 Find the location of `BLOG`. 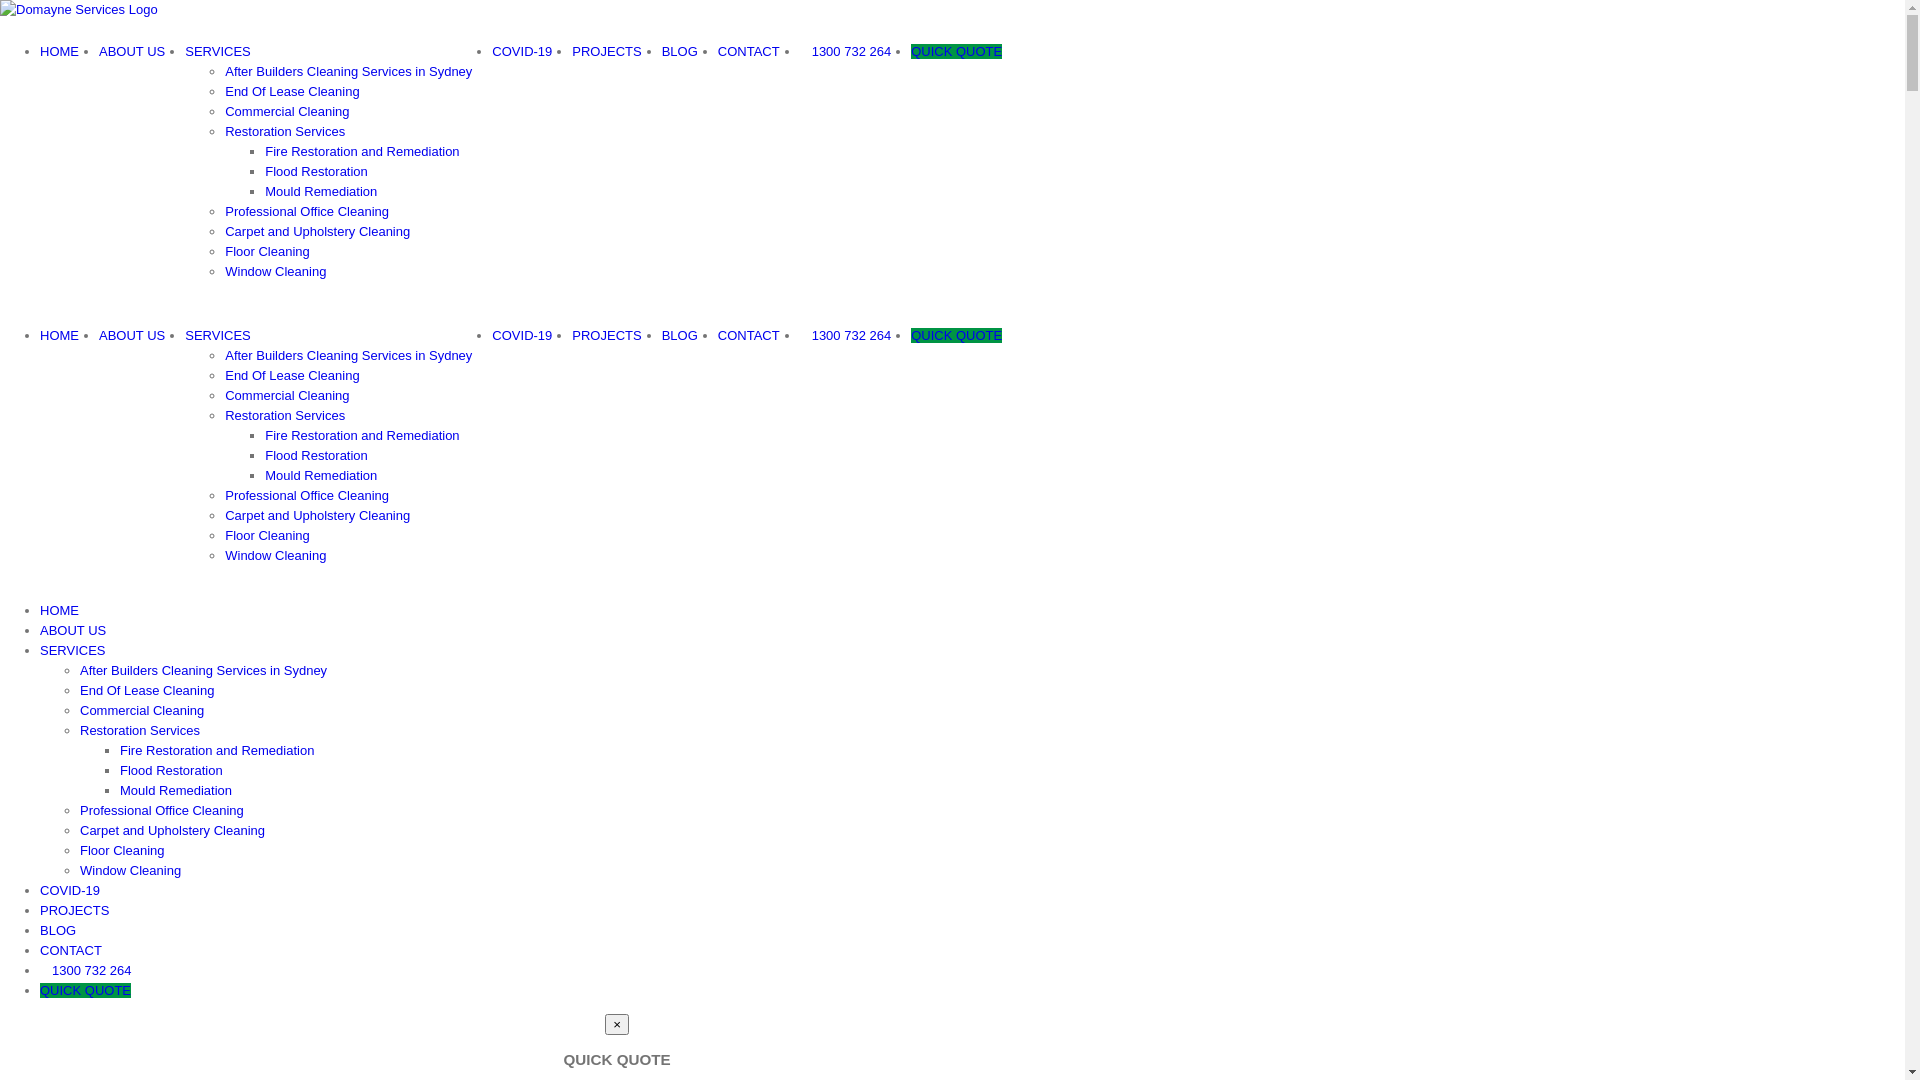

BLOG is located at coordinates (58, 930).